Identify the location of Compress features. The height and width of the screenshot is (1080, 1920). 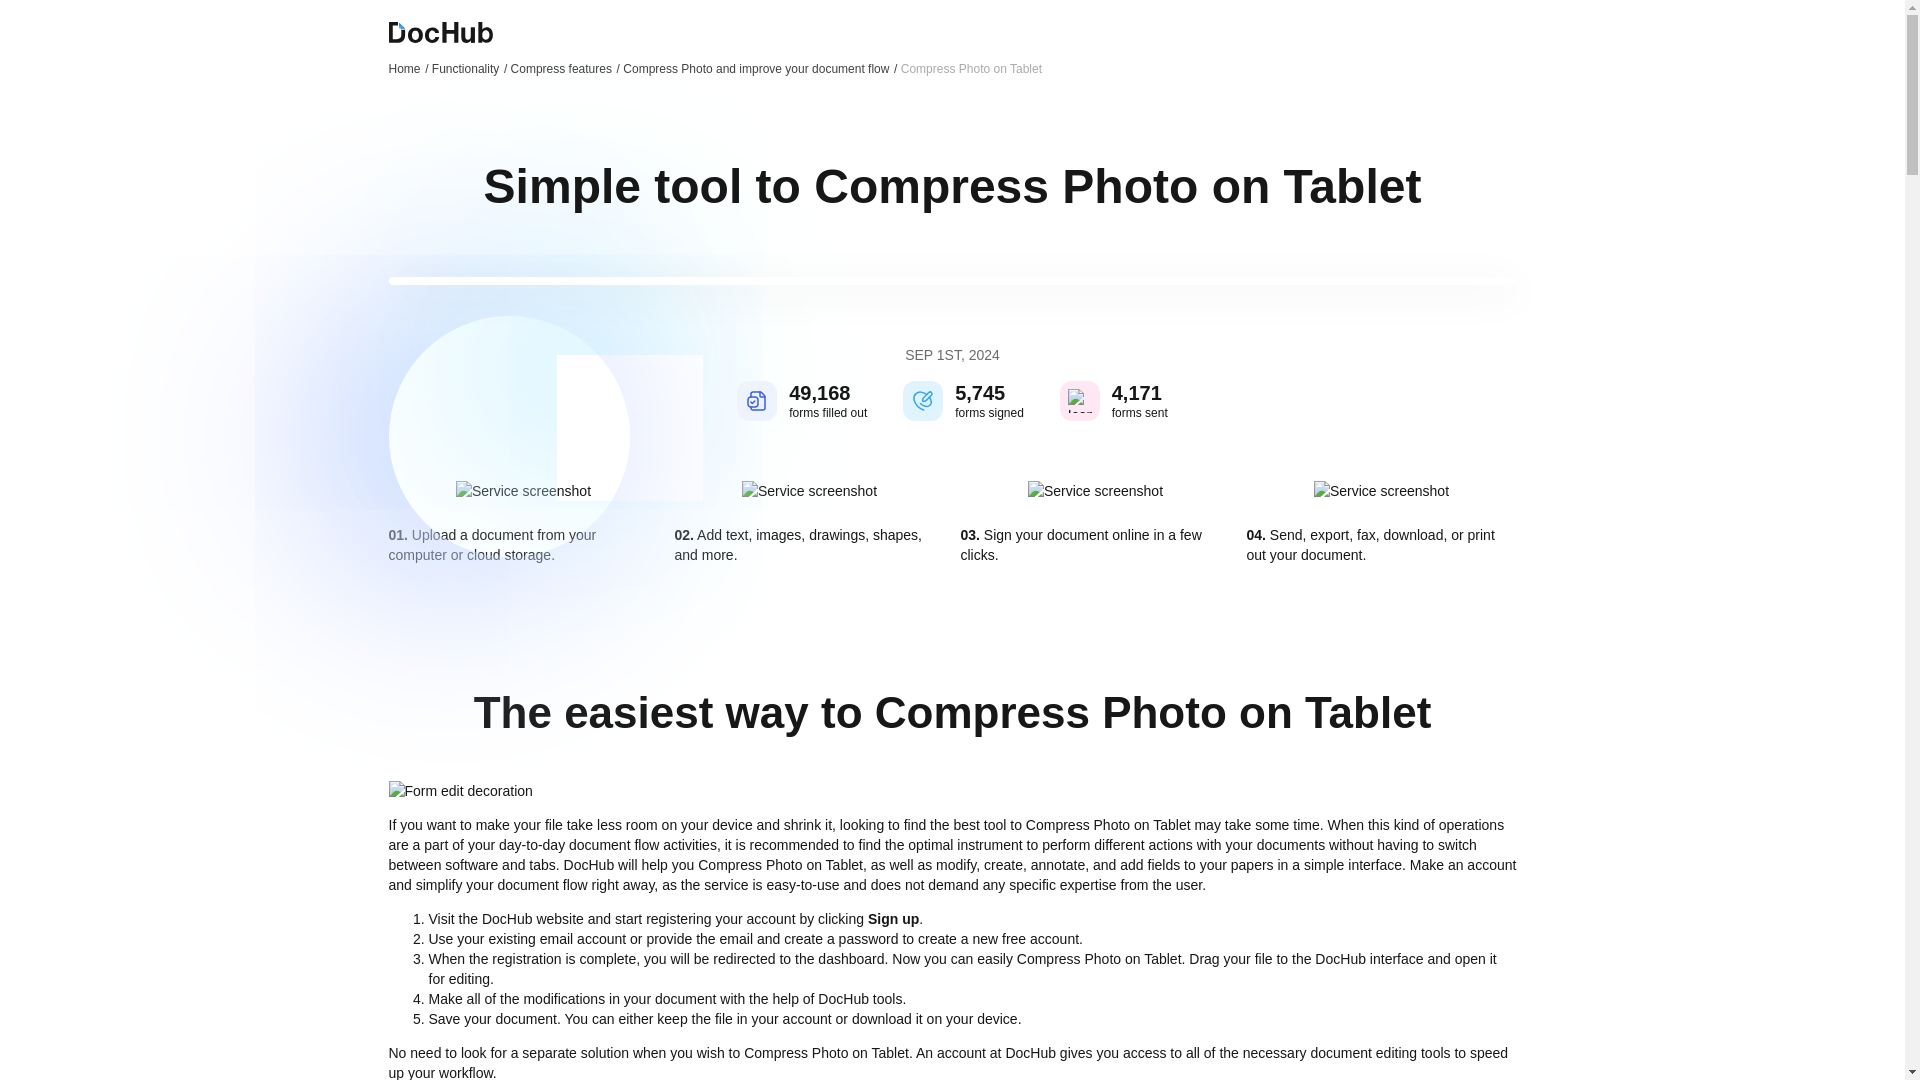
(565, 68).